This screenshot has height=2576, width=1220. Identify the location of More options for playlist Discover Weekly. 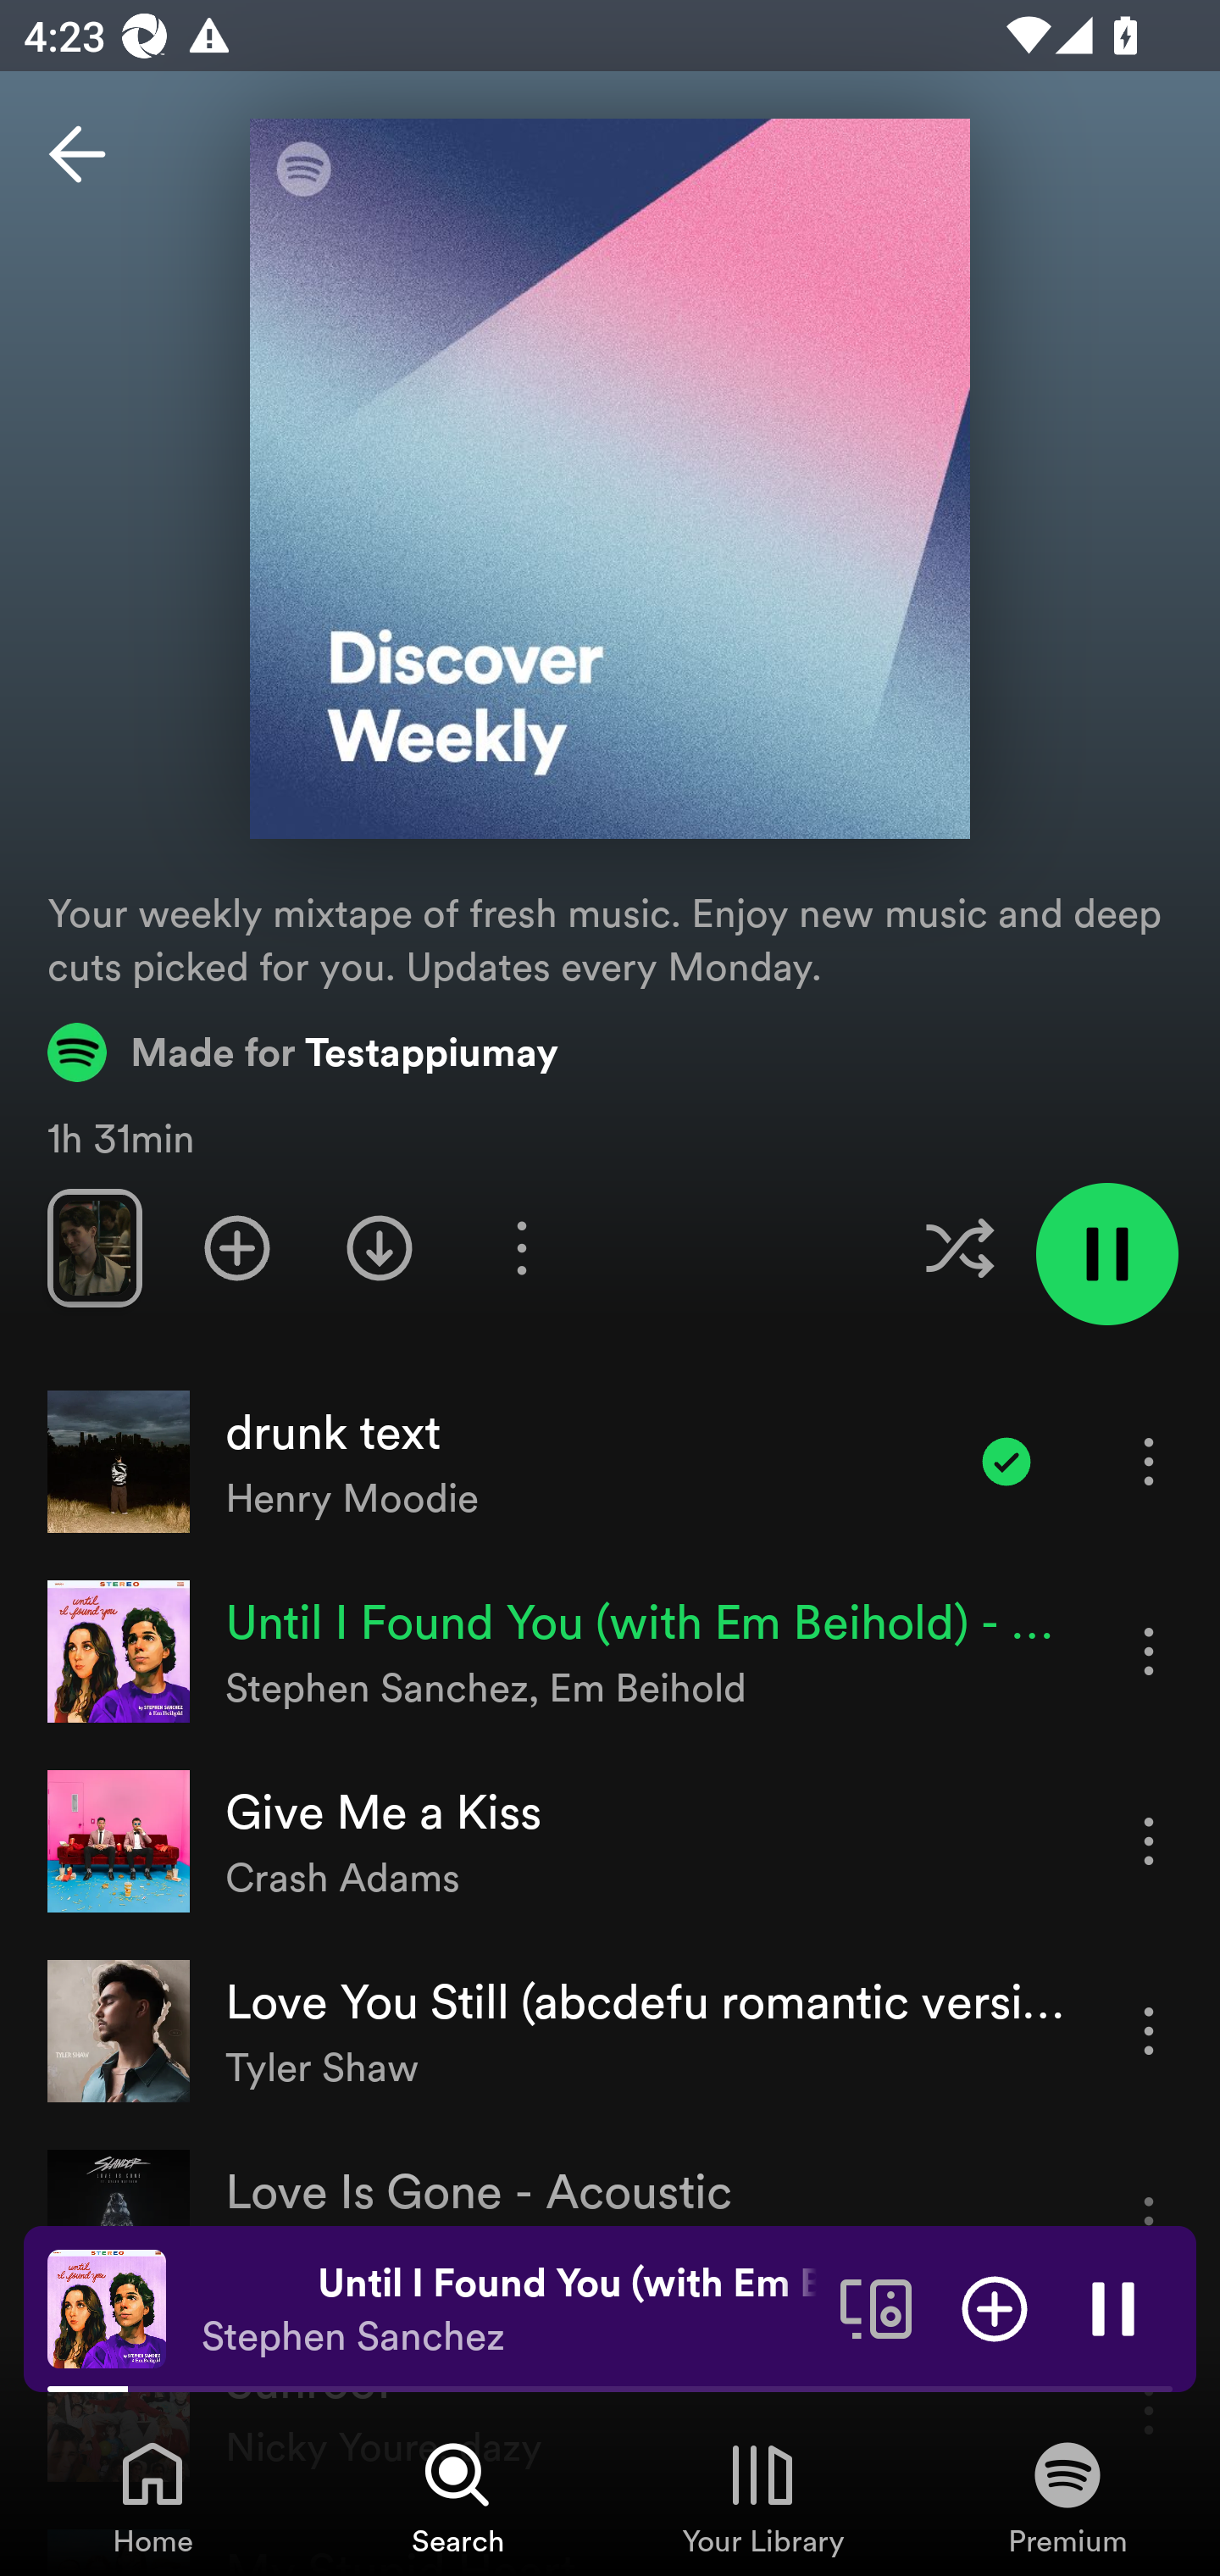
(521, 1247).